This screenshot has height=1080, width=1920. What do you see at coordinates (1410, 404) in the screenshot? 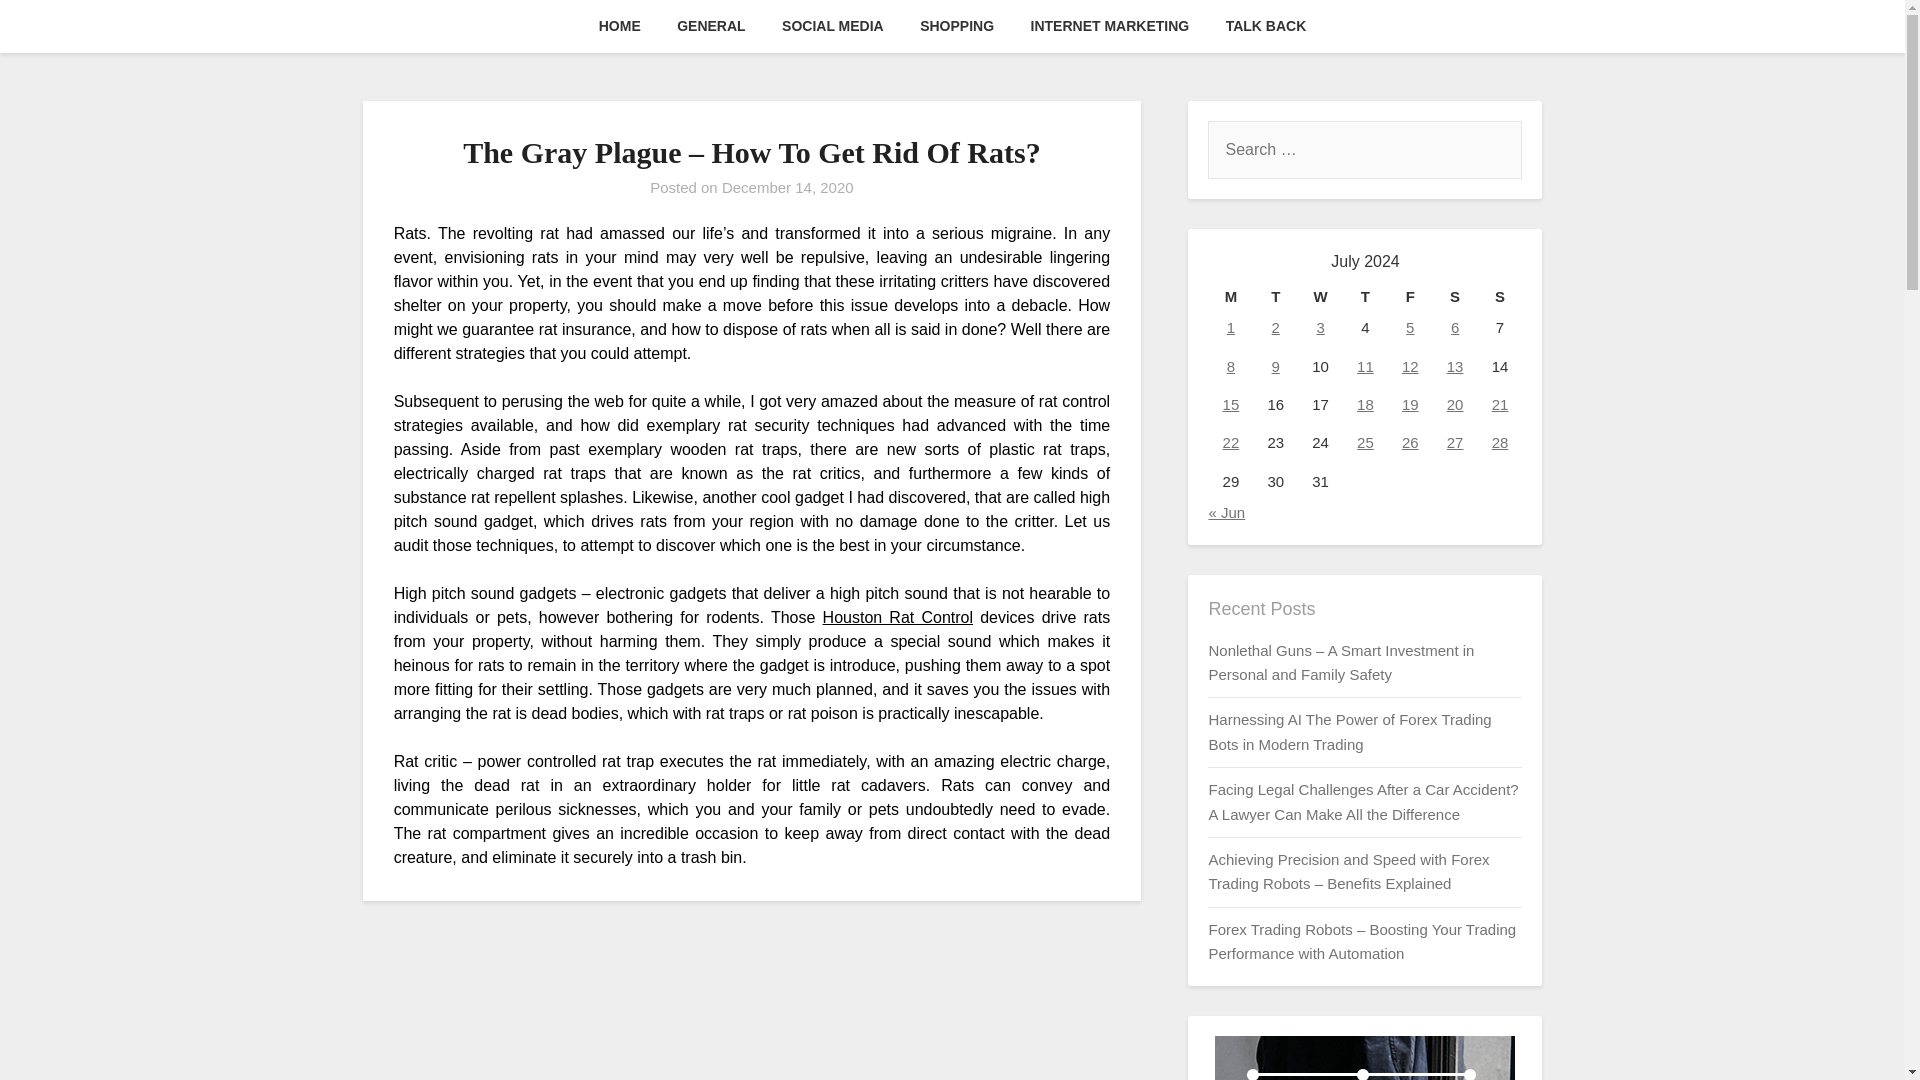
I see `19` at bounding box center [1410, 404].